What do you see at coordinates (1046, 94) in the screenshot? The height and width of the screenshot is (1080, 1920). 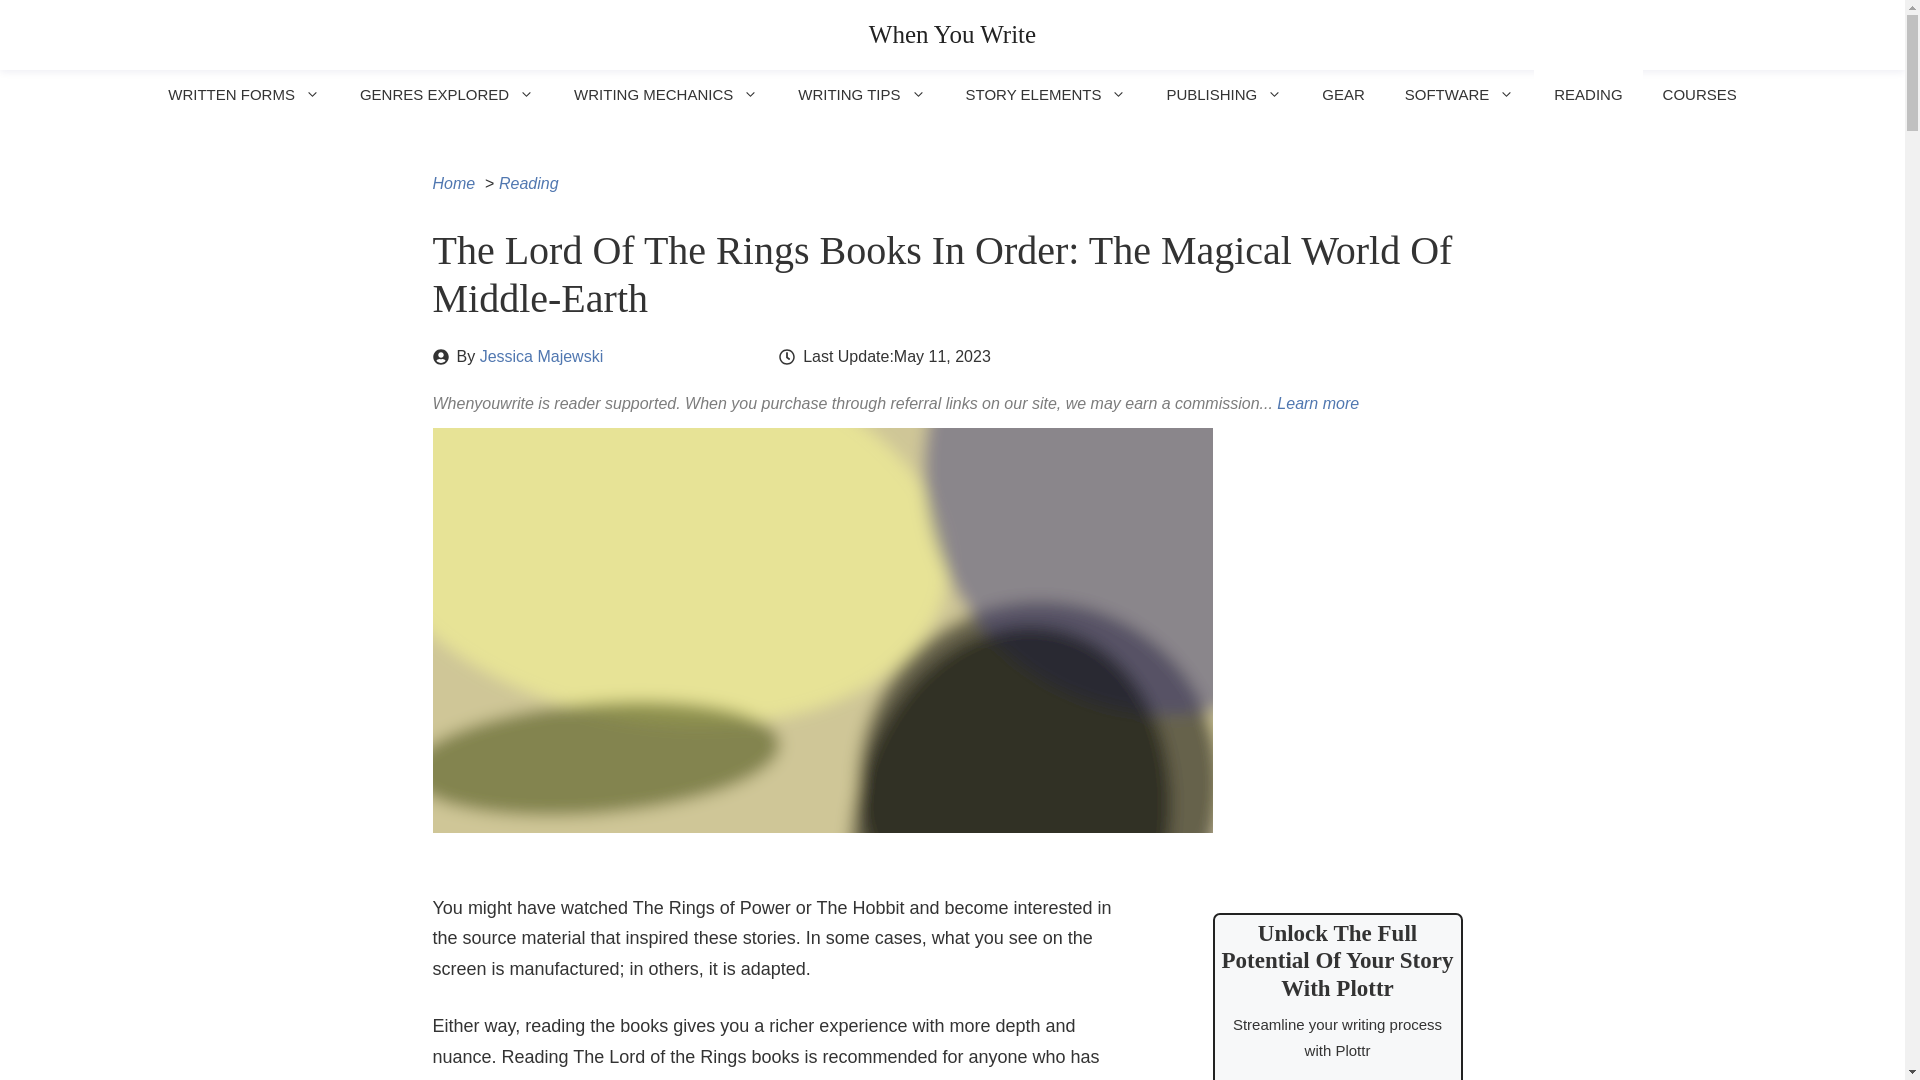 I see `STORY ELEMENTS` at bounding box center [1046, 94].